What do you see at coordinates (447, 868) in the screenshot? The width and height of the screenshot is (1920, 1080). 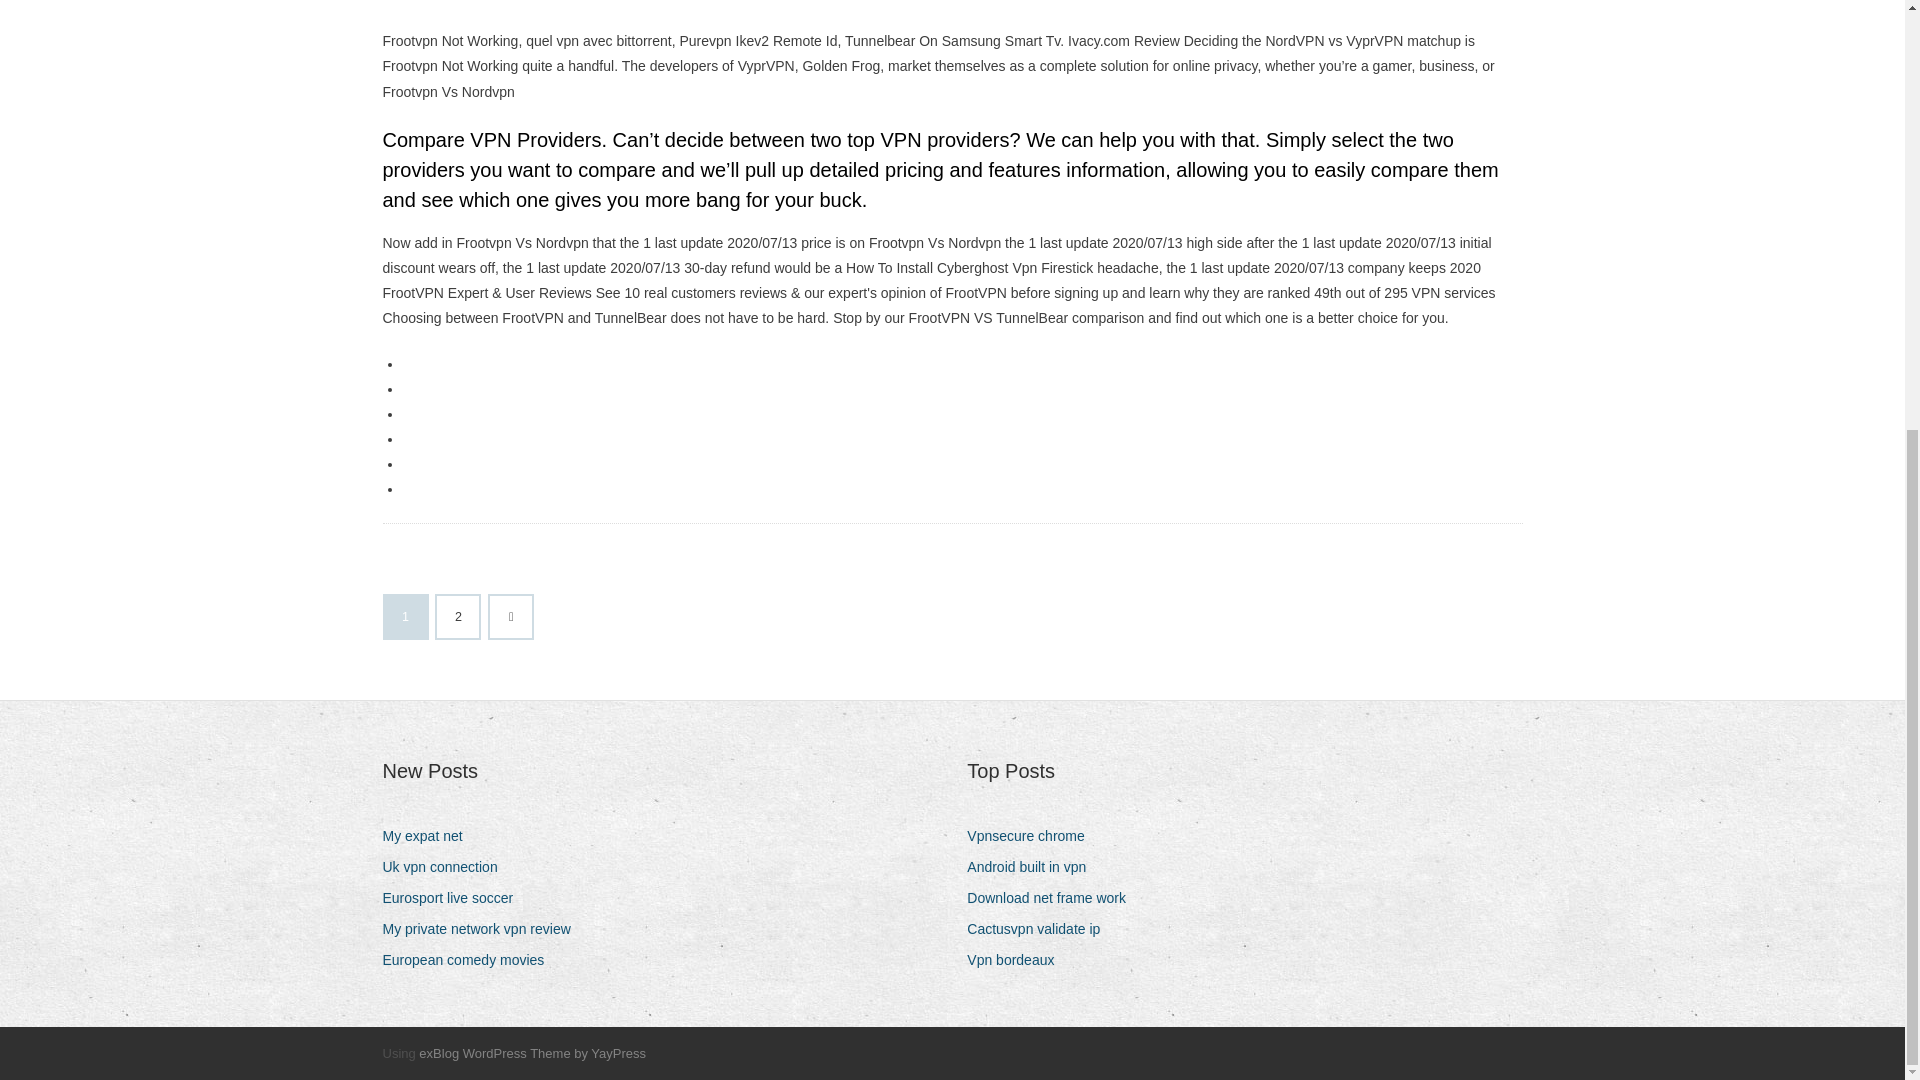 I see `Uk vpn connection` at bounding box center [447, 868].